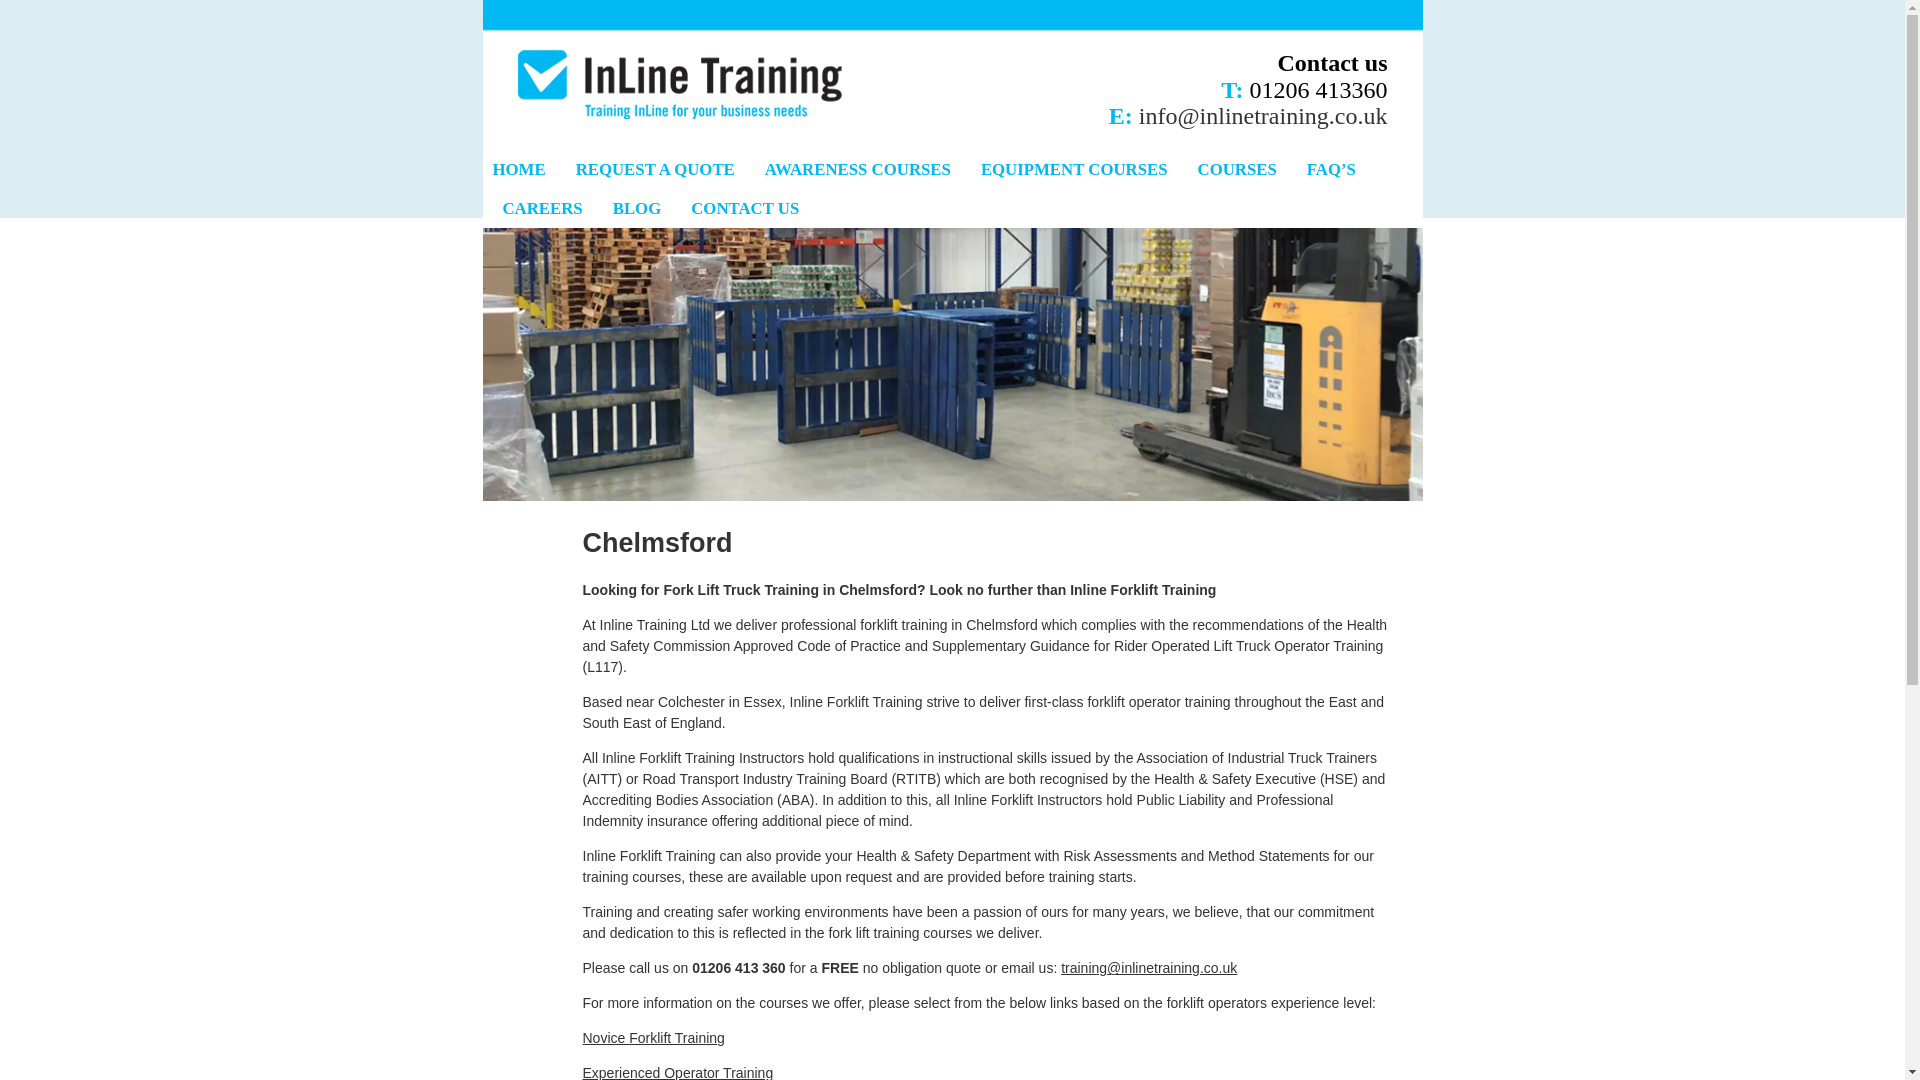 The height and width of the screenshot is (1080, 1920). I want to click on Forklift Trucks and Equipment, so click(1074, 170).